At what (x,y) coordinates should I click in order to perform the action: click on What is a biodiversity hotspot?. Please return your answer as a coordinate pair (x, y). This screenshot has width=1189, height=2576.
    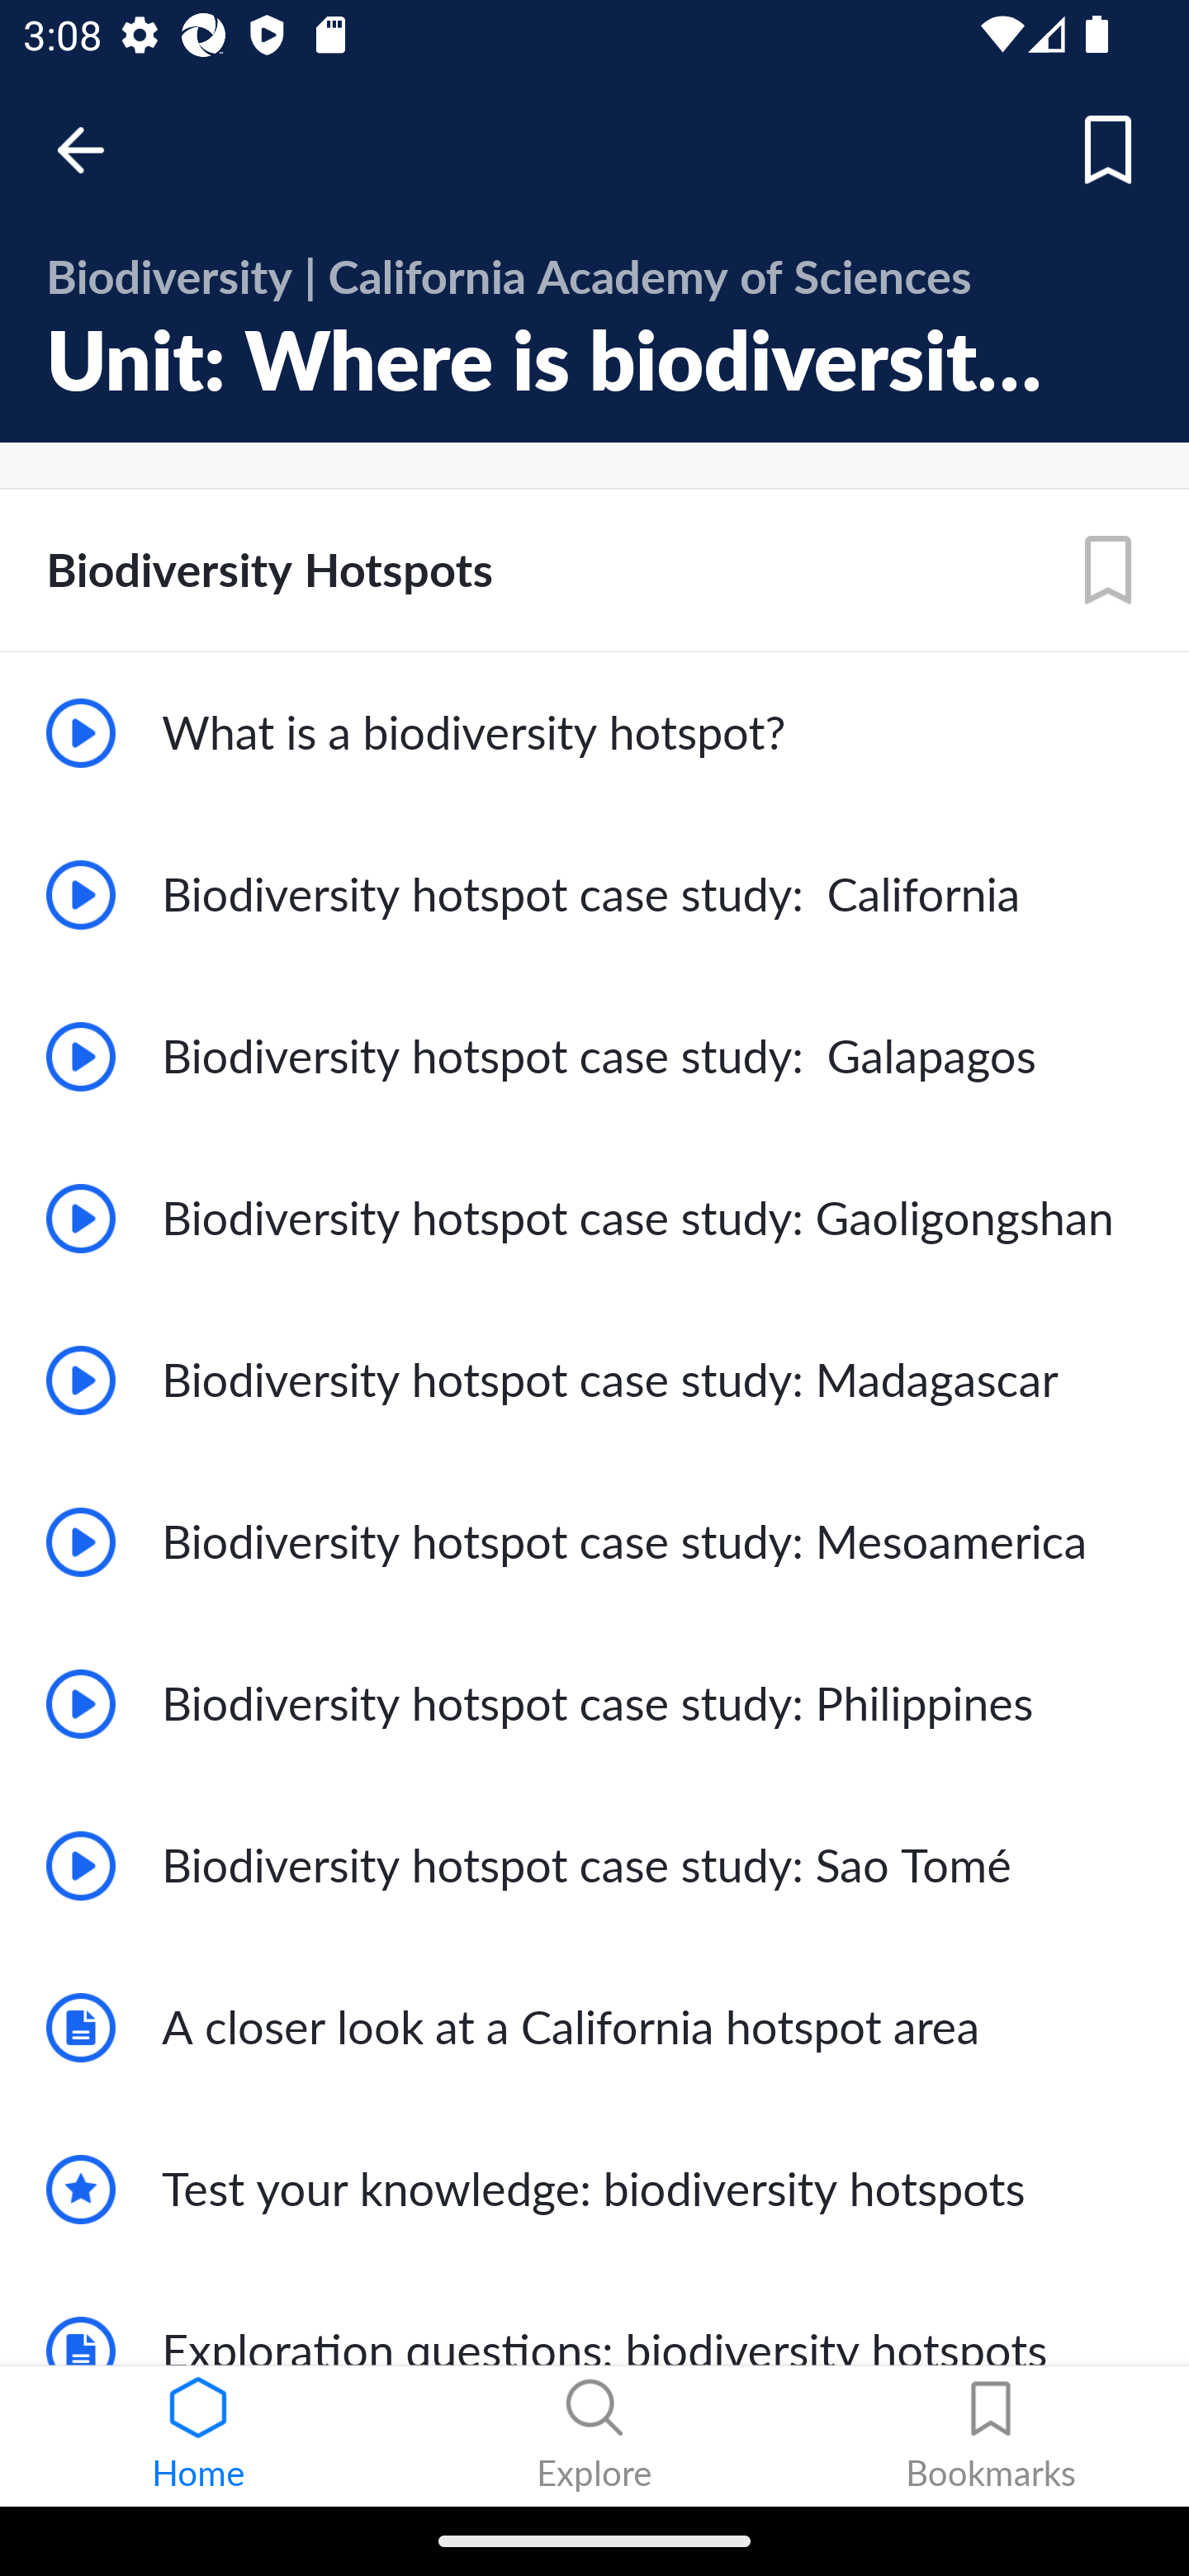
    Looking at the image, I should click on (594, 732).